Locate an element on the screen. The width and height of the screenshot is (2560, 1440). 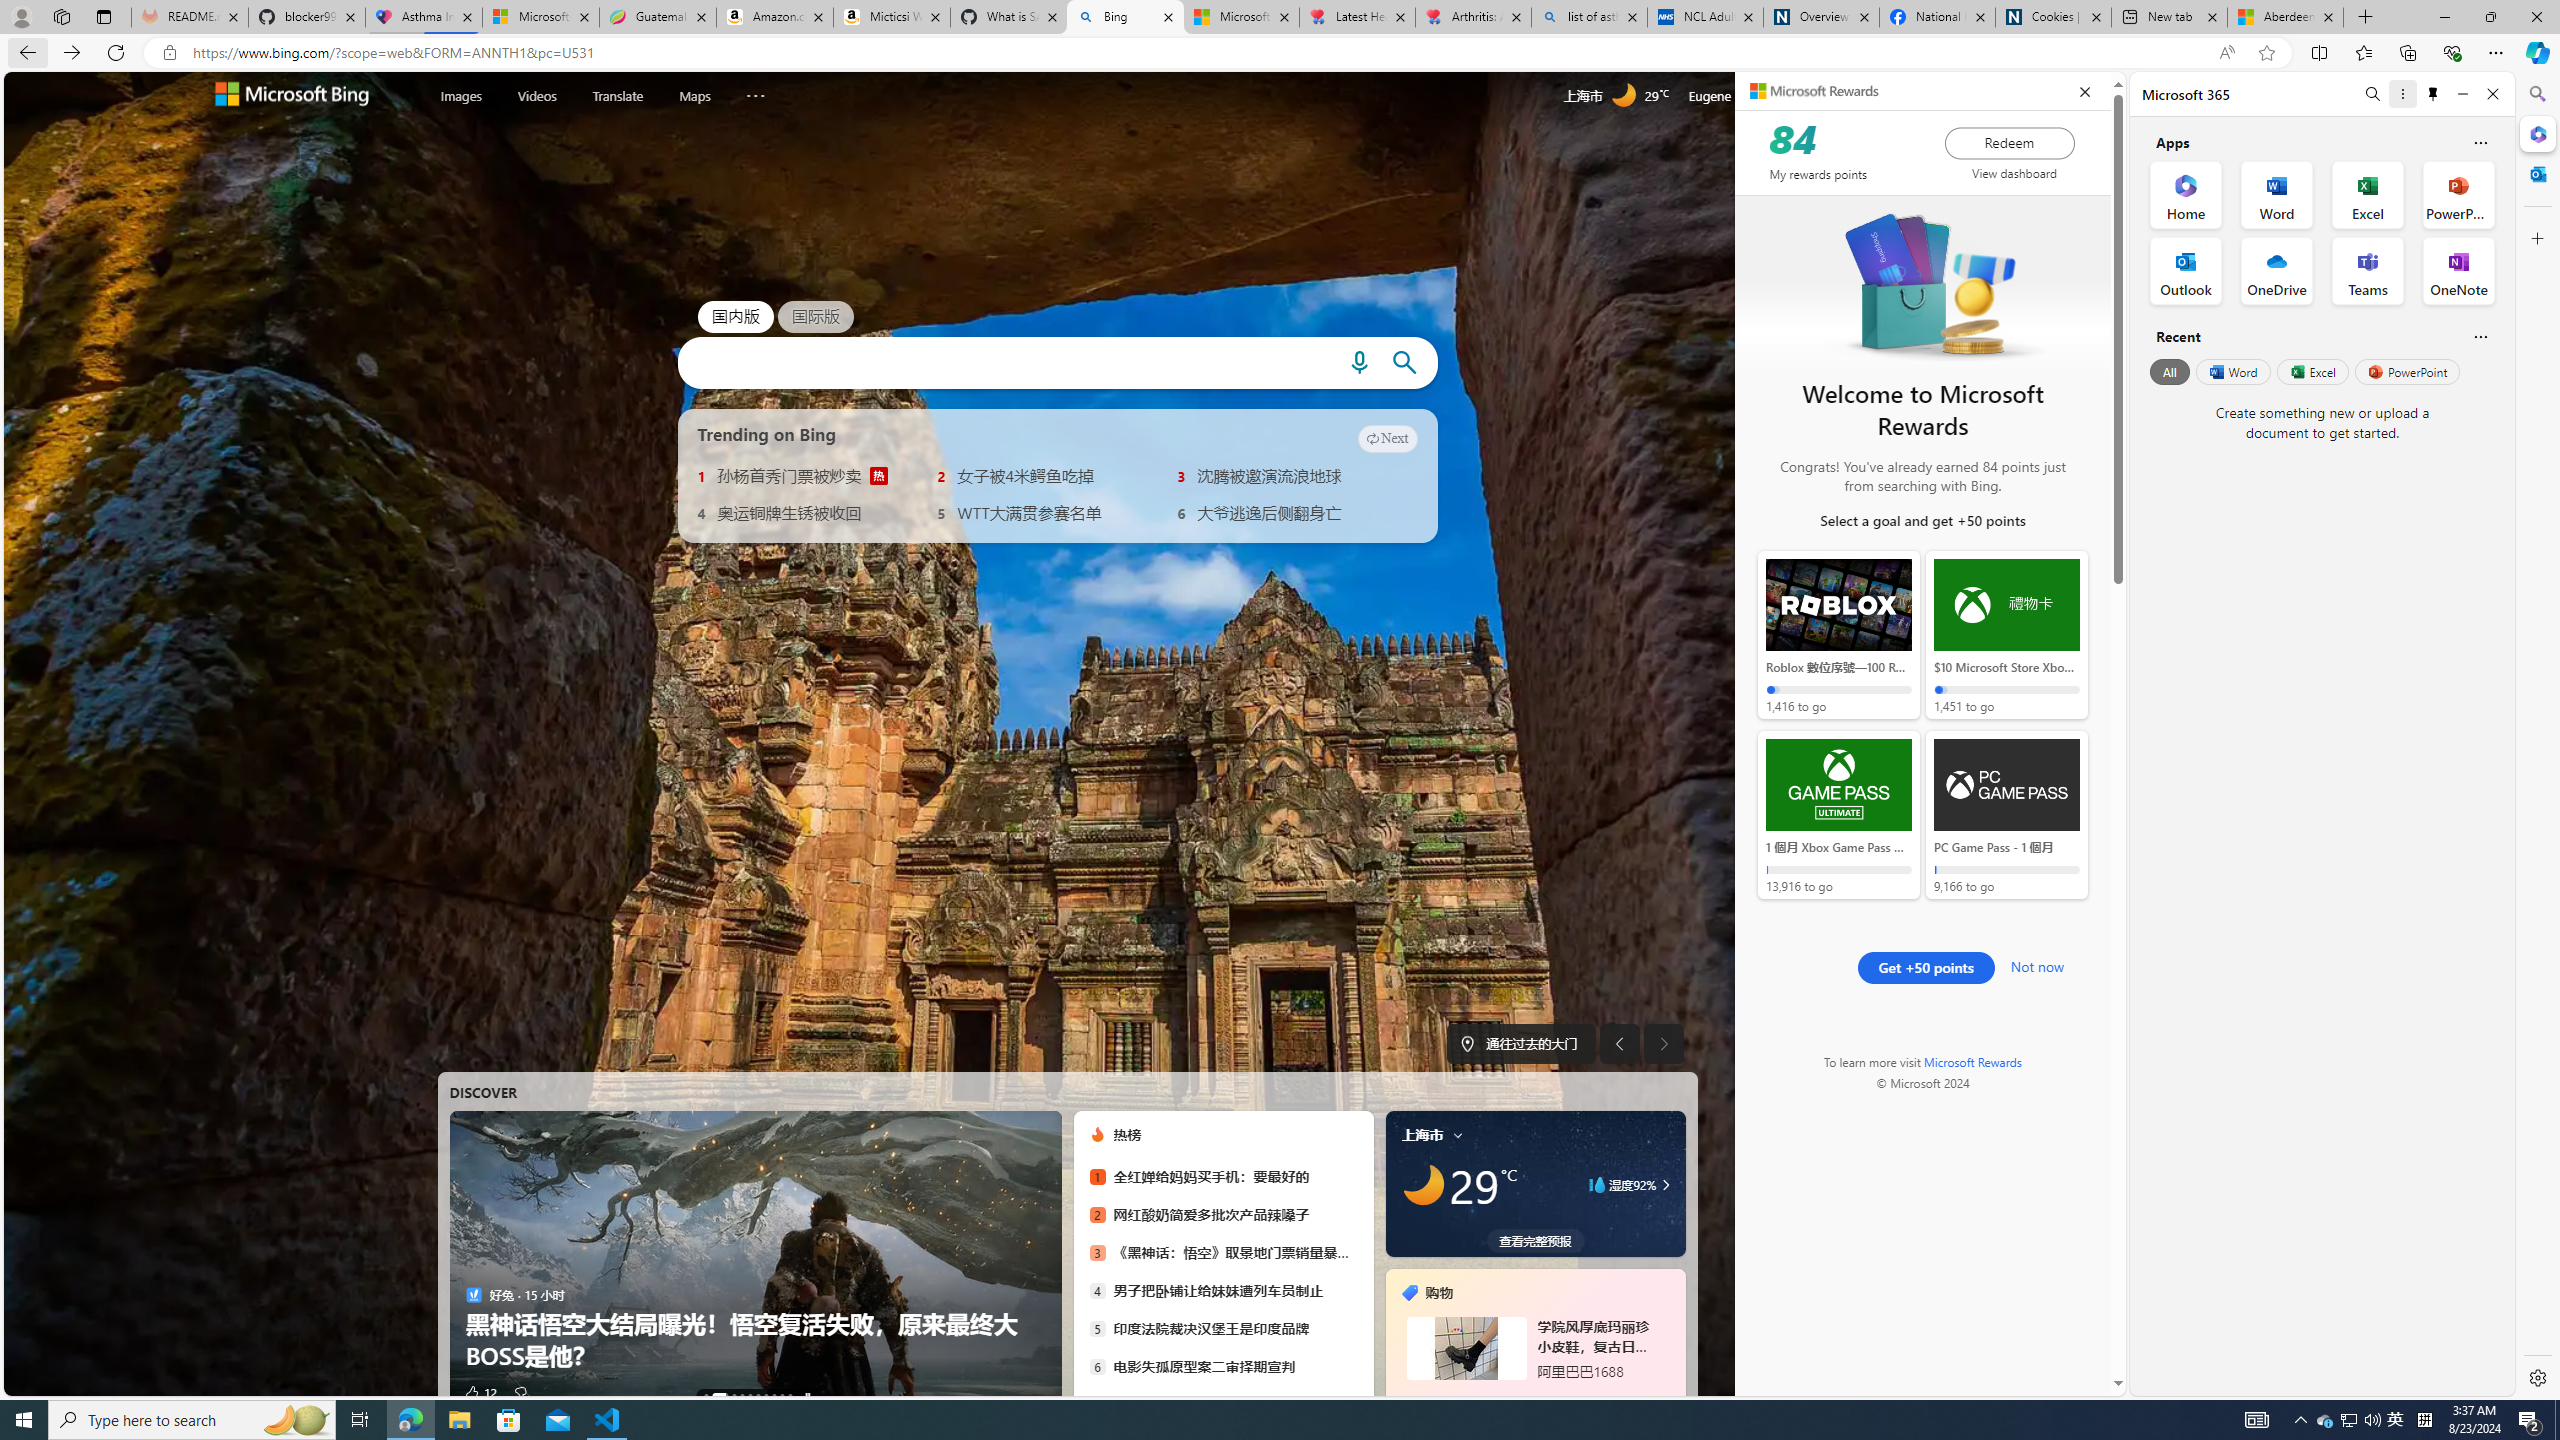
View dashboard is located at coordinates (2014, 173).